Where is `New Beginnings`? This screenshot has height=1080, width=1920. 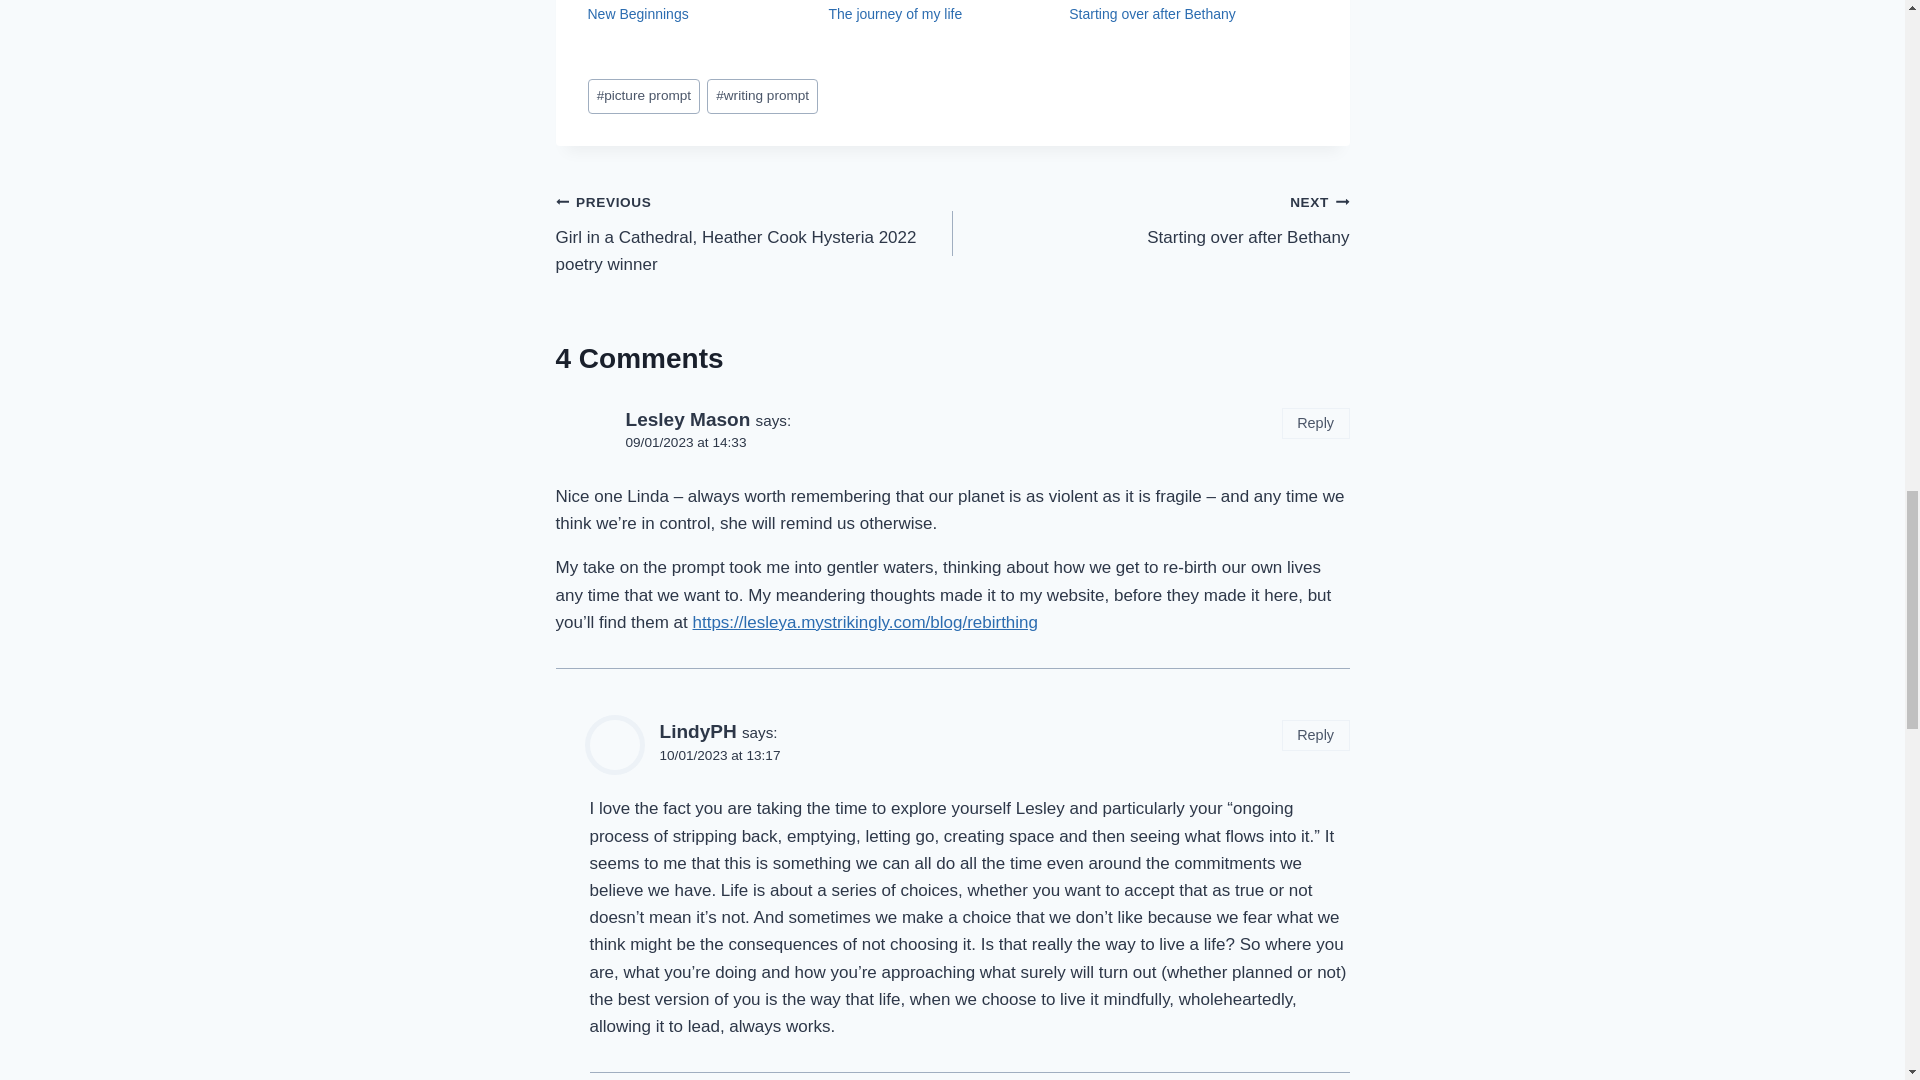 New Beginnings is located at coordinates (638, 14).